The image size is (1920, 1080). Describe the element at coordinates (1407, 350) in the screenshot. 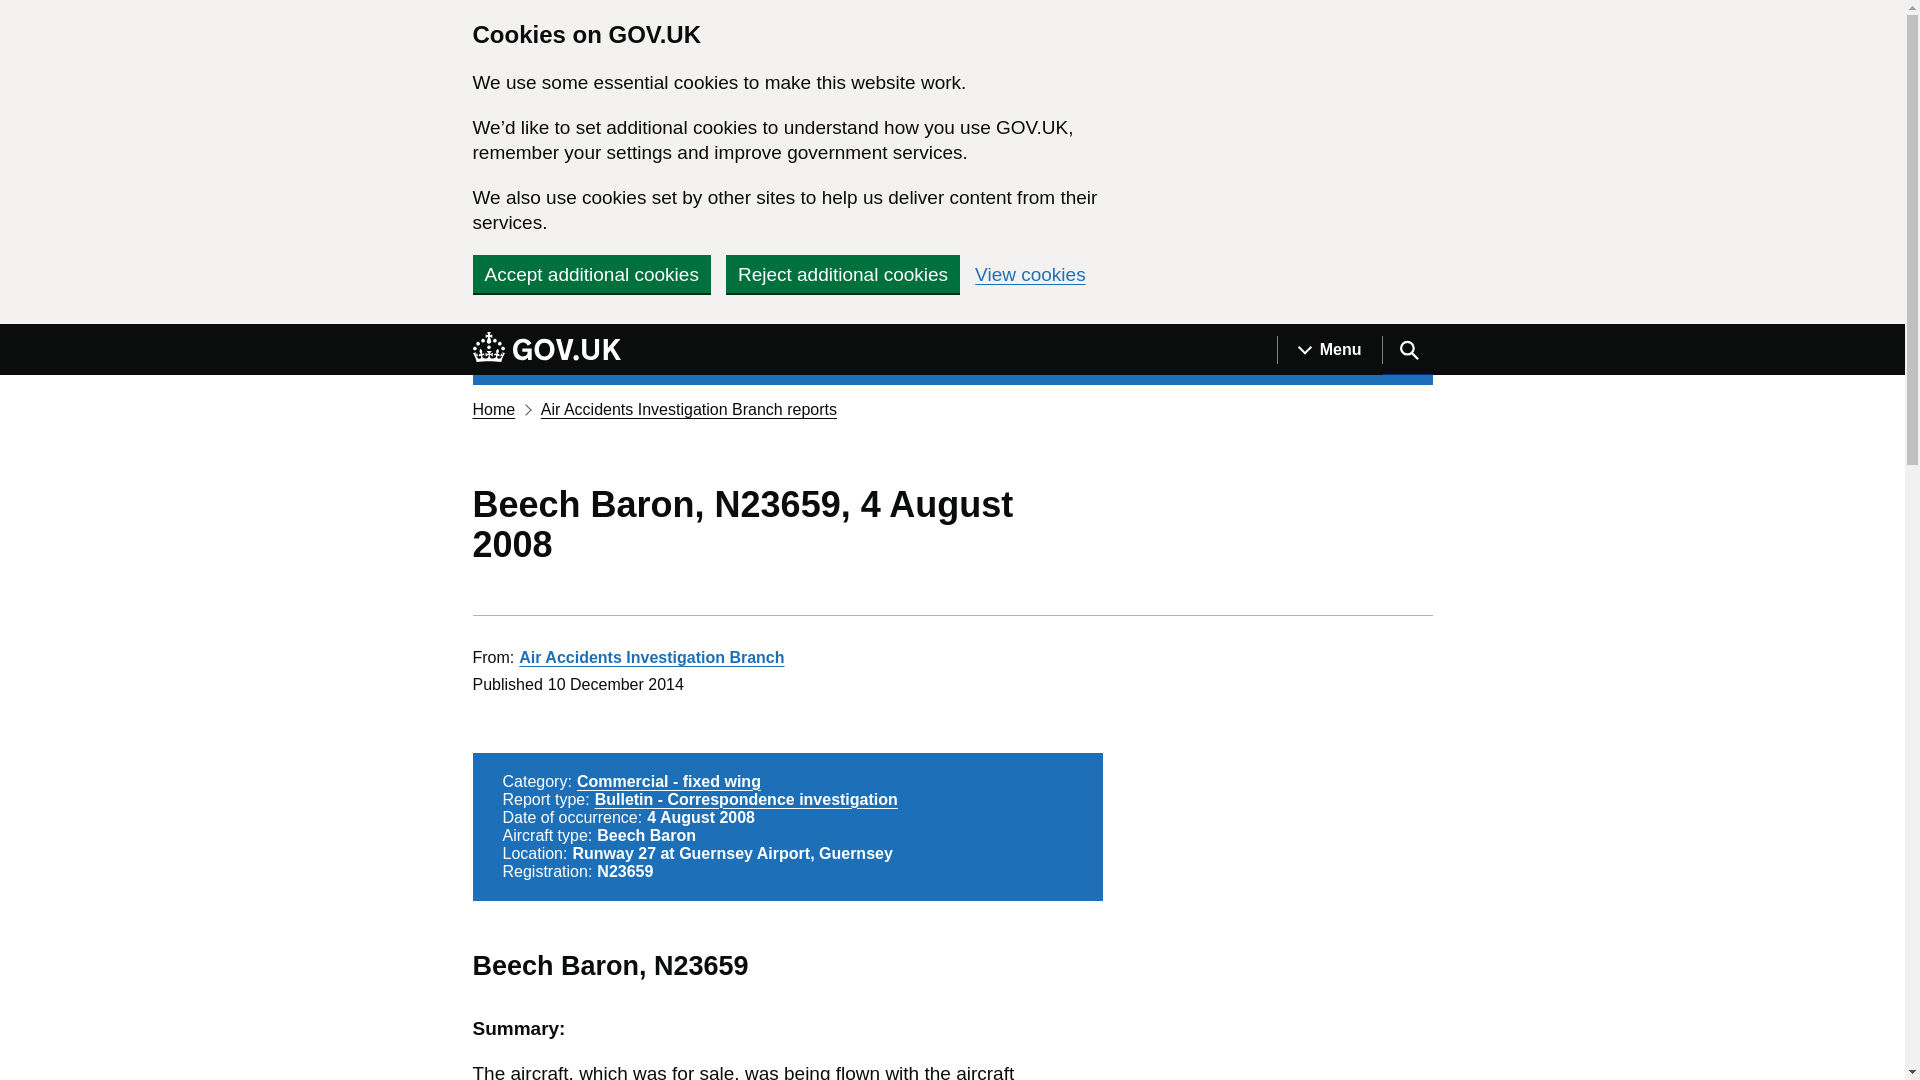

I see `Search GOV.UK` at that location.